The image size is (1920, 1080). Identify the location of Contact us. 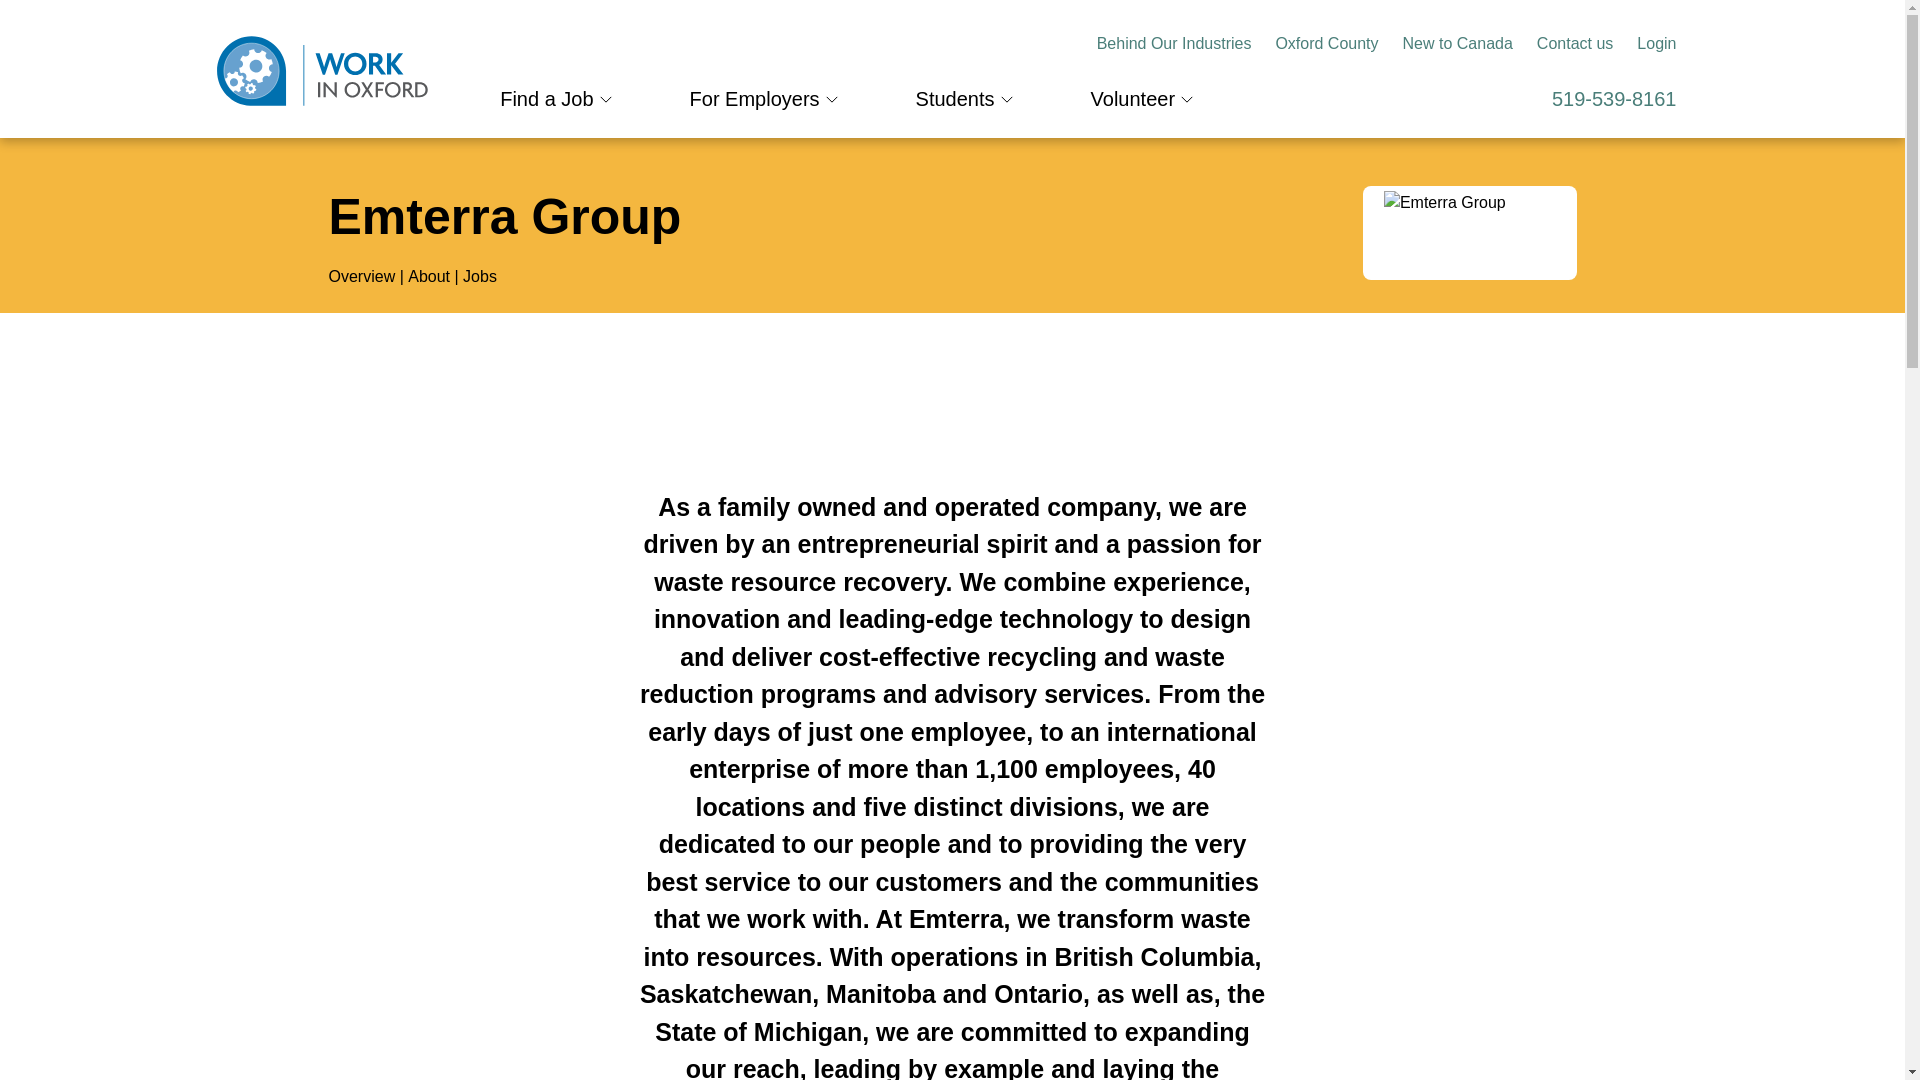
(1574, 44).